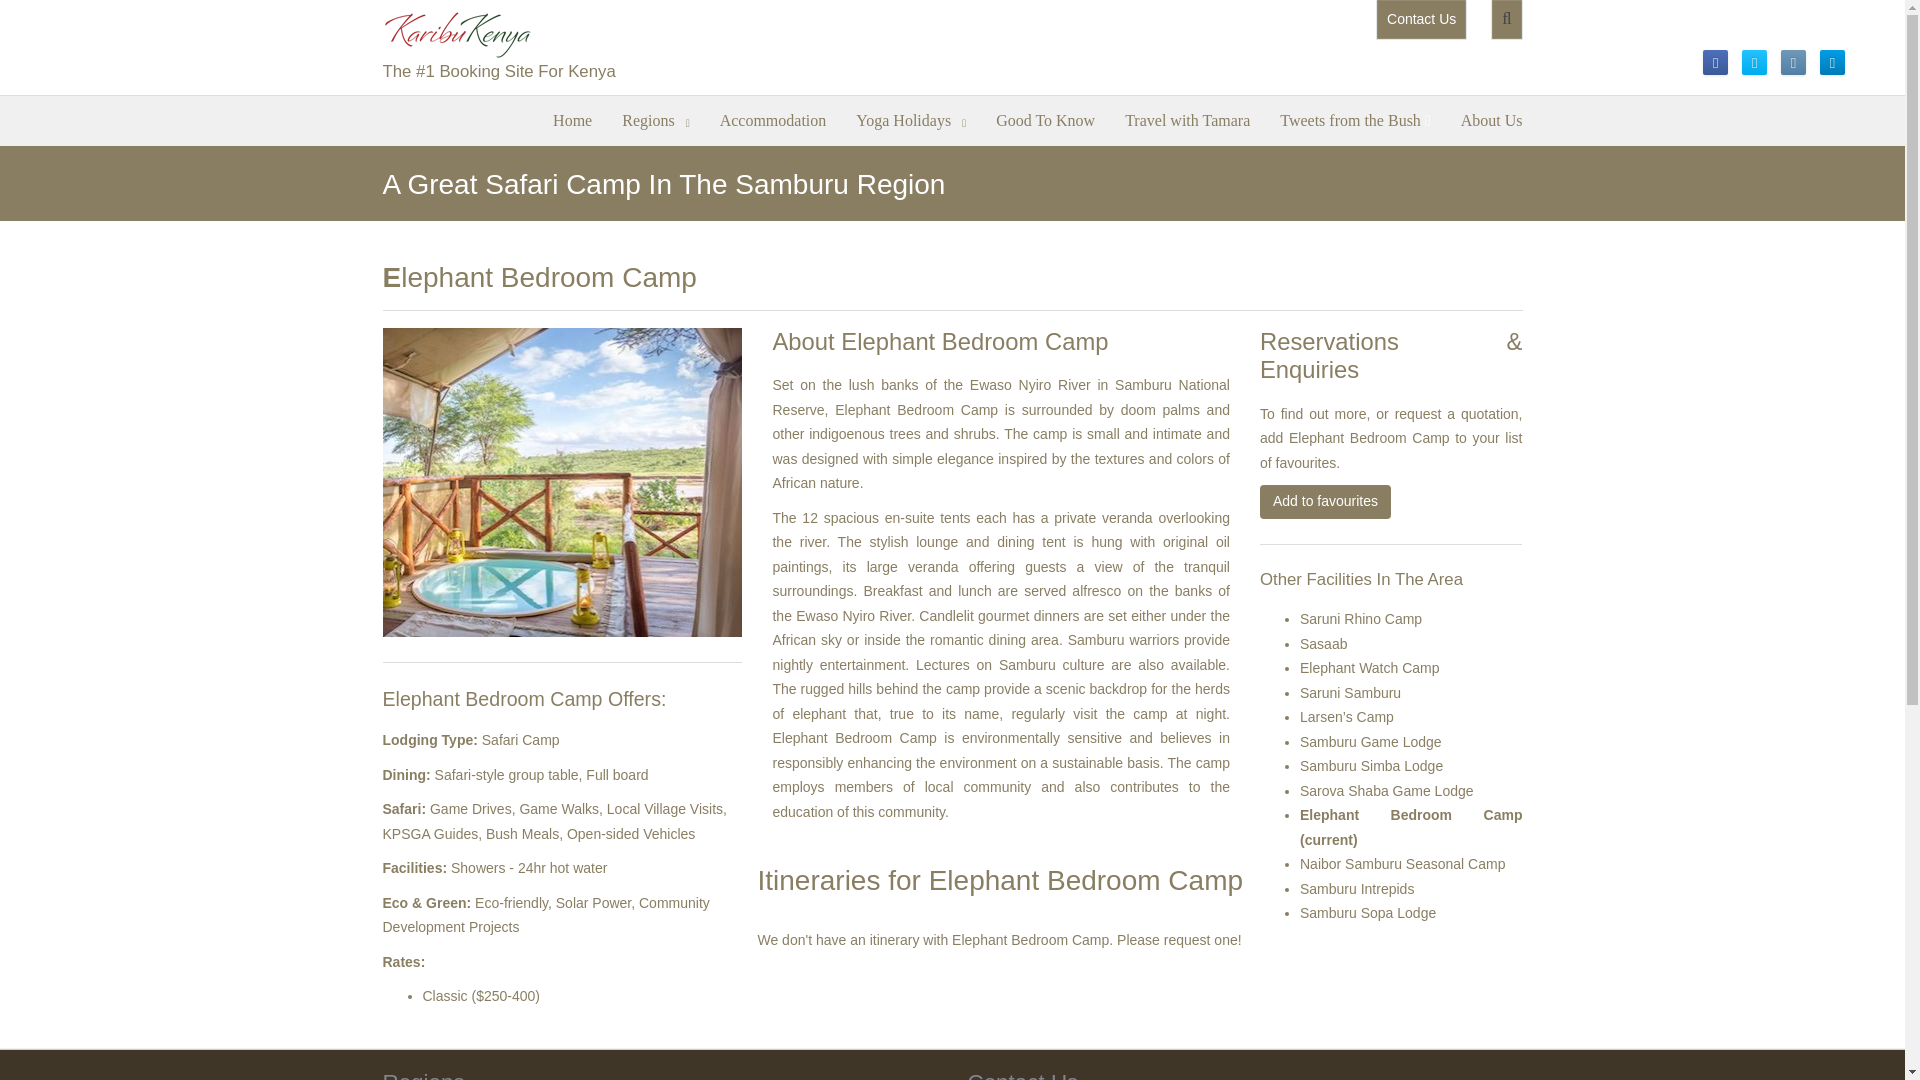 The width and height of the screenshot is (1920, 1080). I want to click on Good To Know, so click(1045, 118).